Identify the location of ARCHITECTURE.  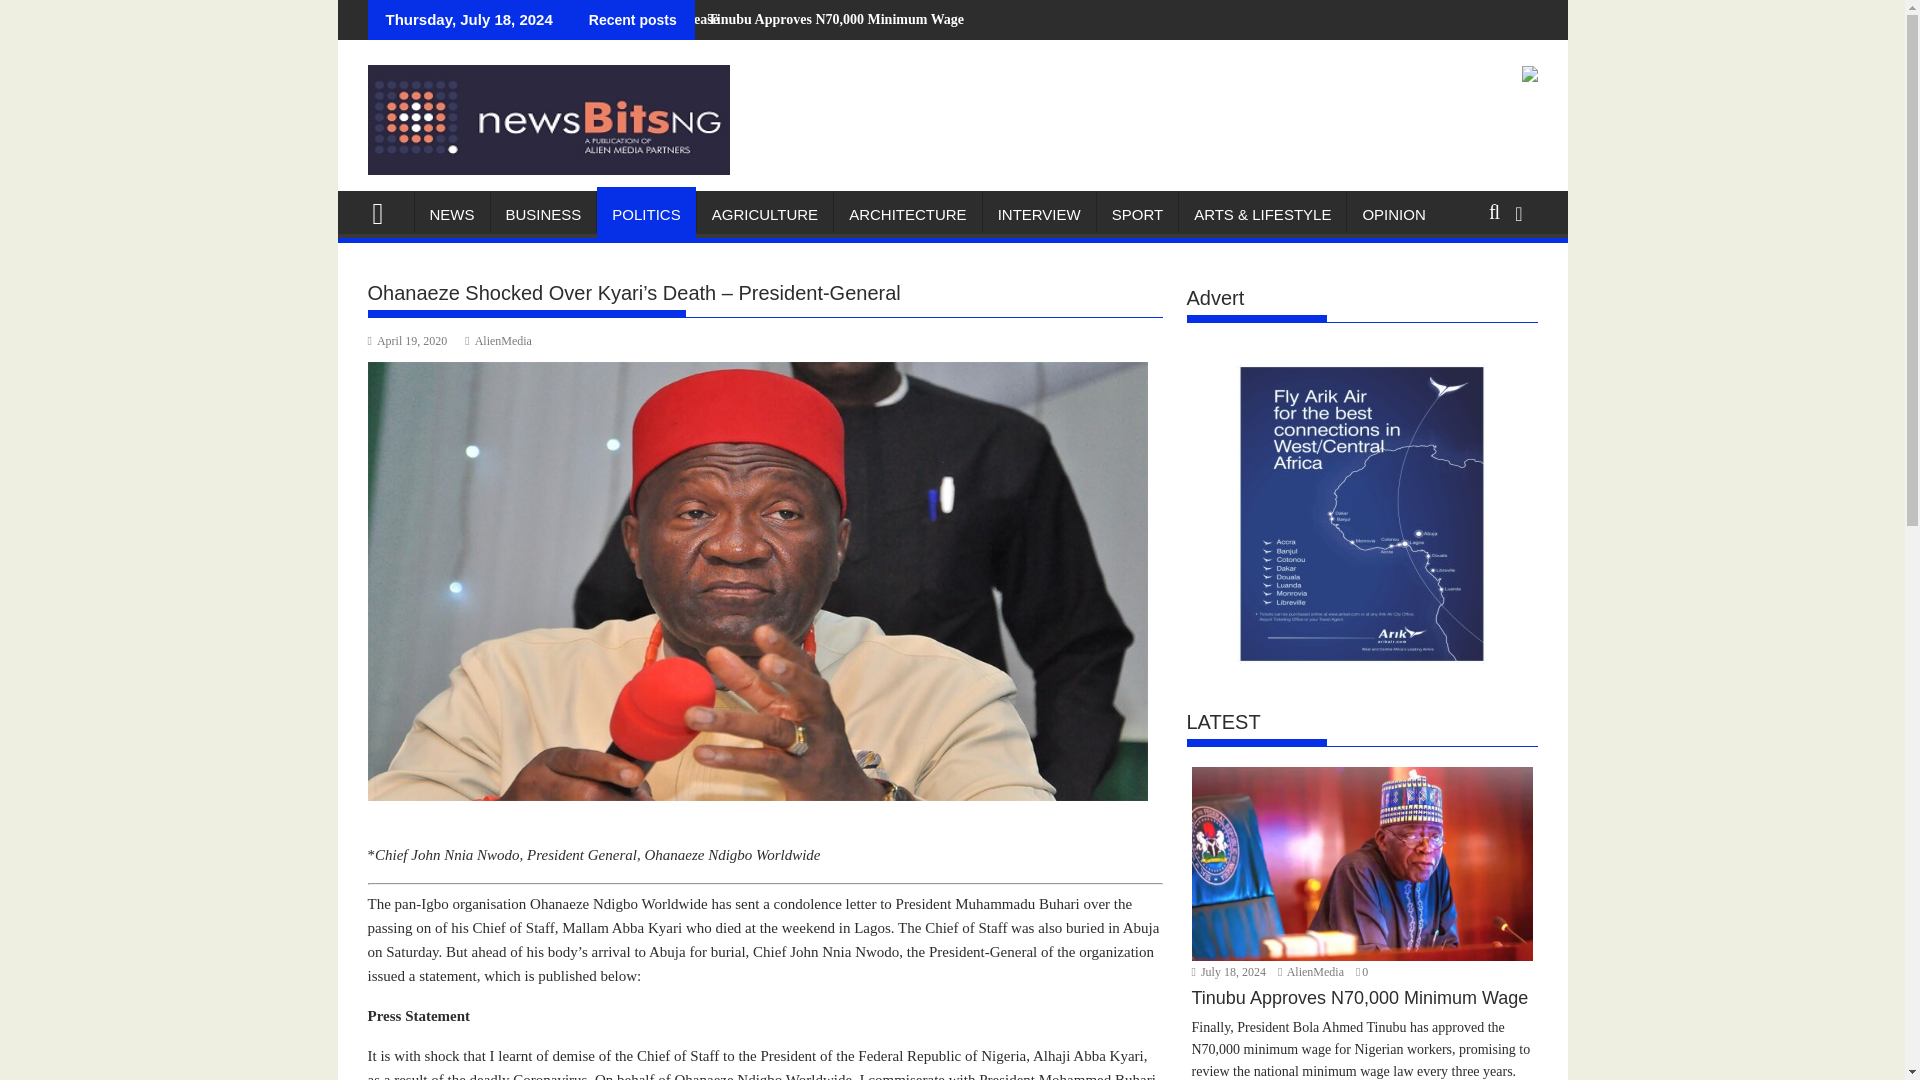
(907, 214).